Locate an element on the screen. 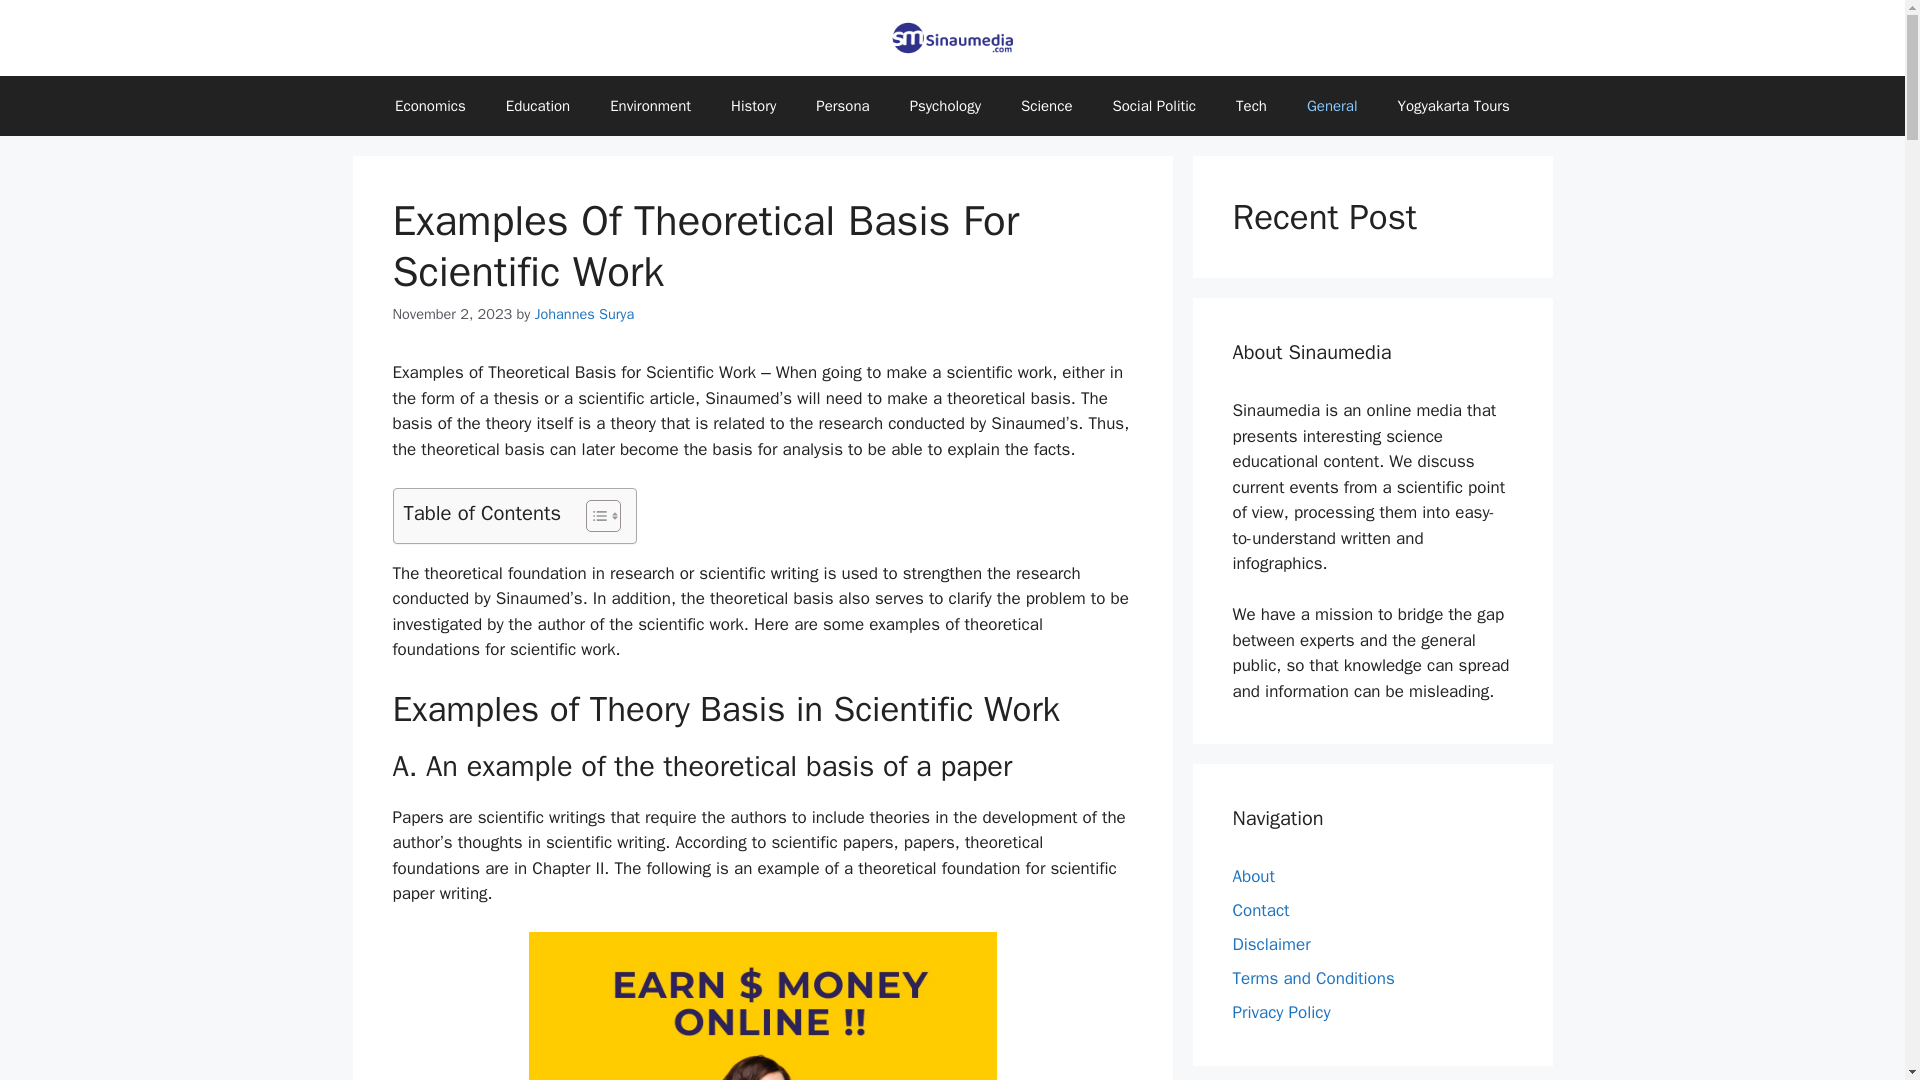 The image size is (1920, 1080). Psychology is located at coordinates (945, 106).